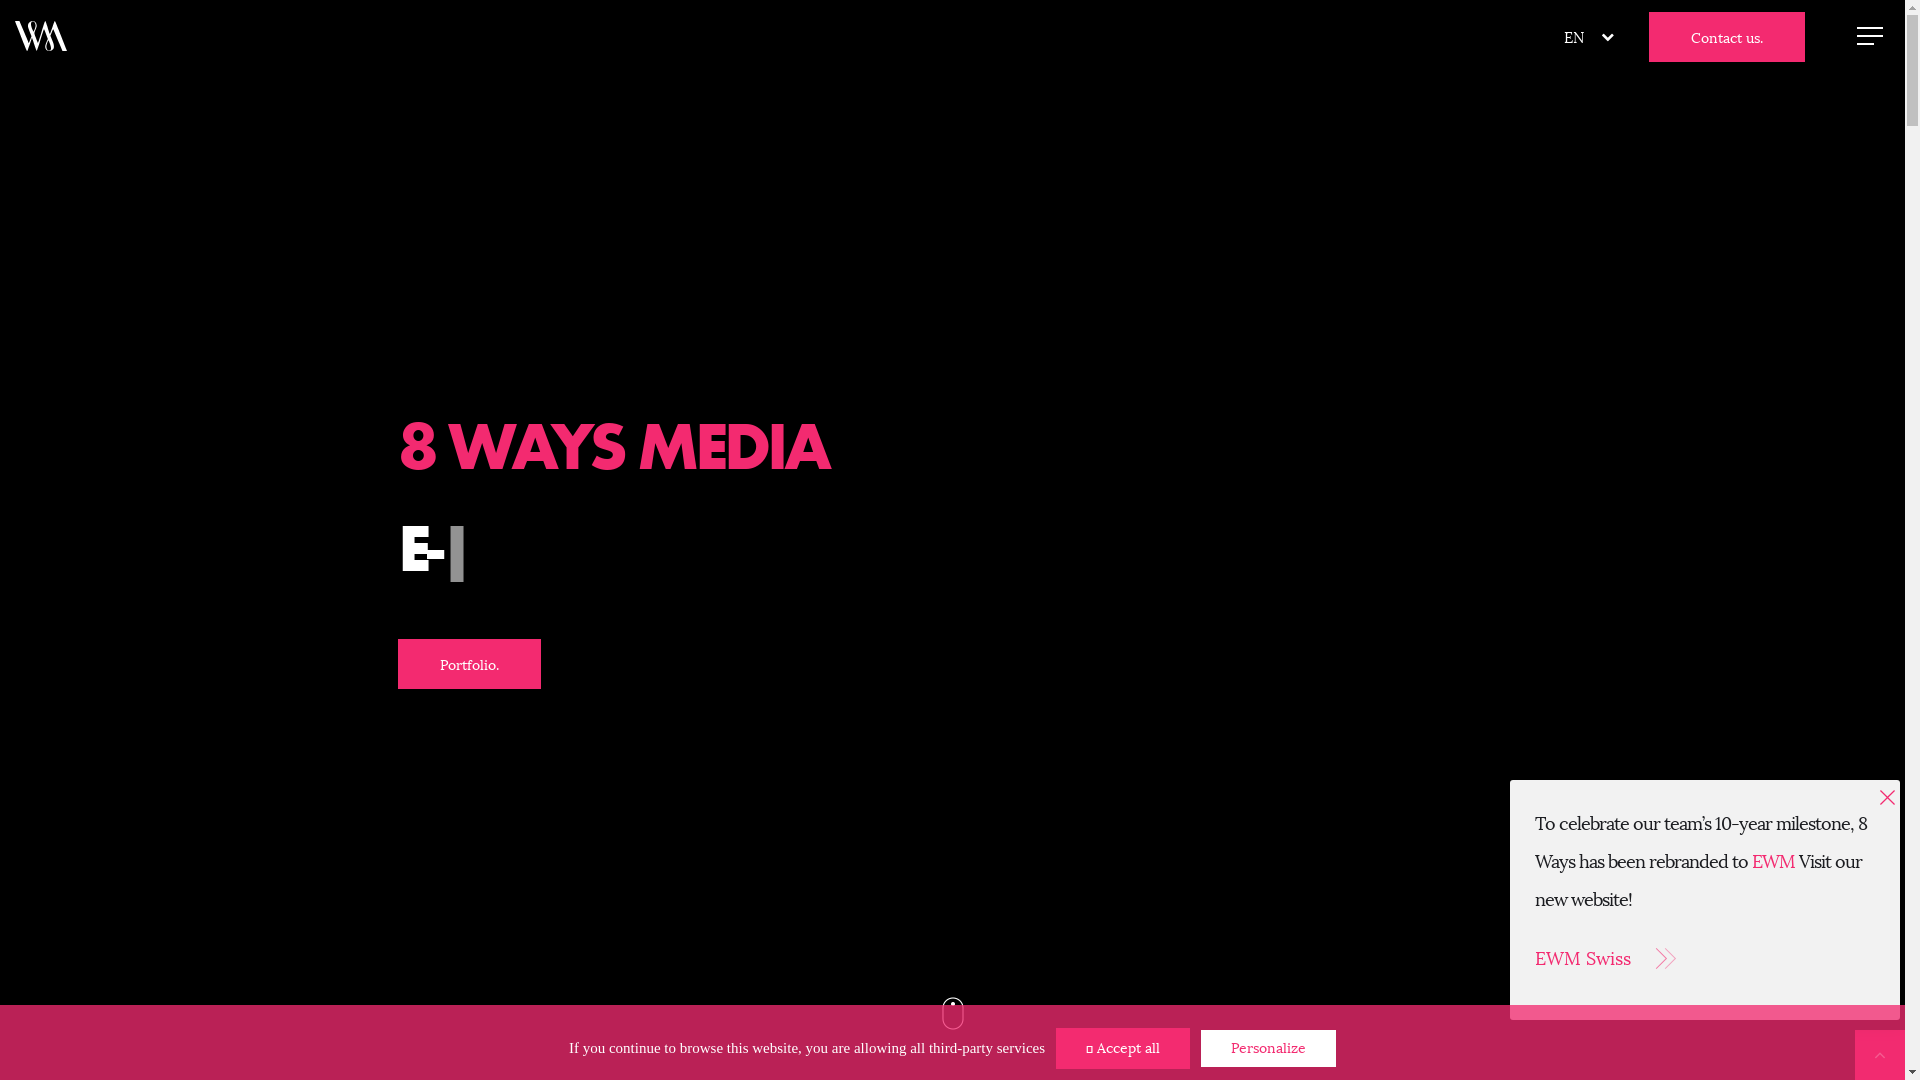 The height and width of the screenshot is (1080, 1920). I want to click on Contact us., so click(1727, 37).